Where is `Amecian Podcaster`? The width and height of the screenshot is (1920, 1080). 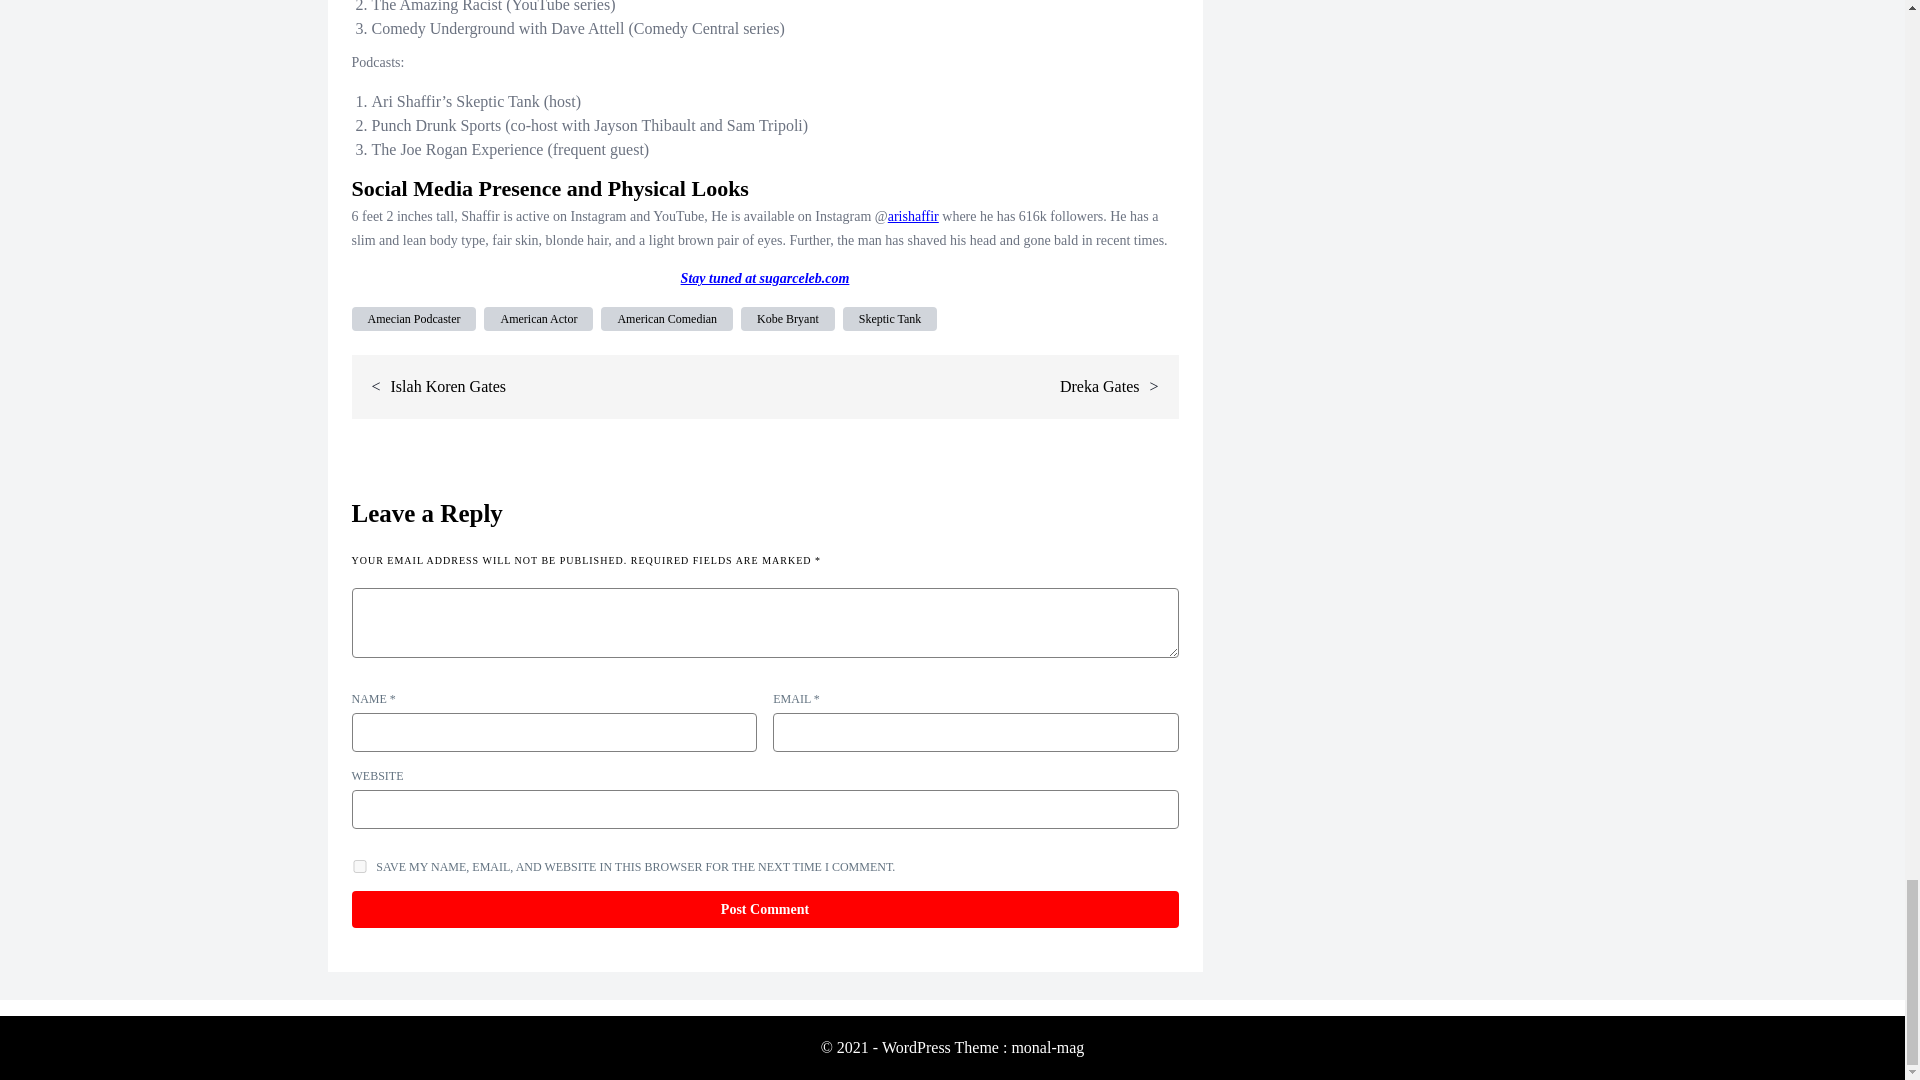
Amecian Podcaster is located at coordinates (414, 318).